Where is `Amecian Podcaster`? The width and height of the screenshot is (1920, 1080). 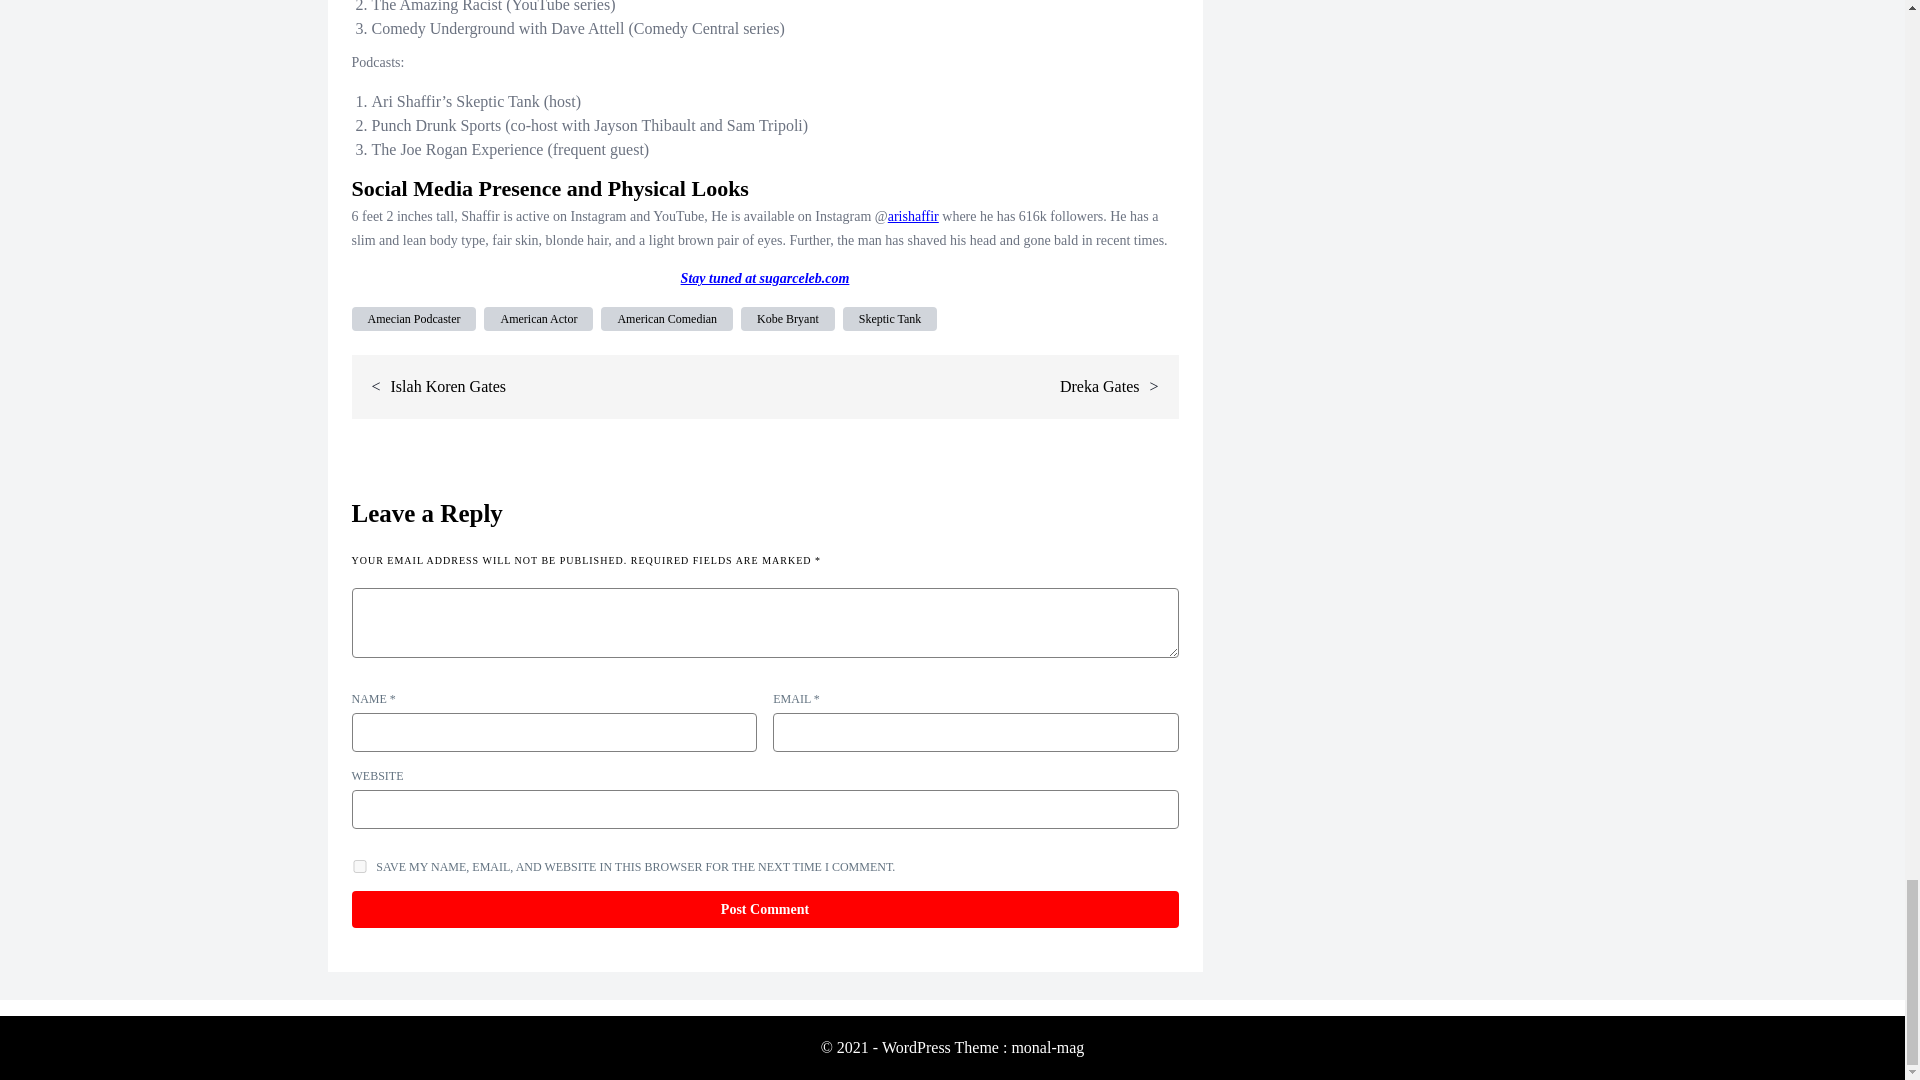
Amecian Podcaster is located at coordinates (414, 318).